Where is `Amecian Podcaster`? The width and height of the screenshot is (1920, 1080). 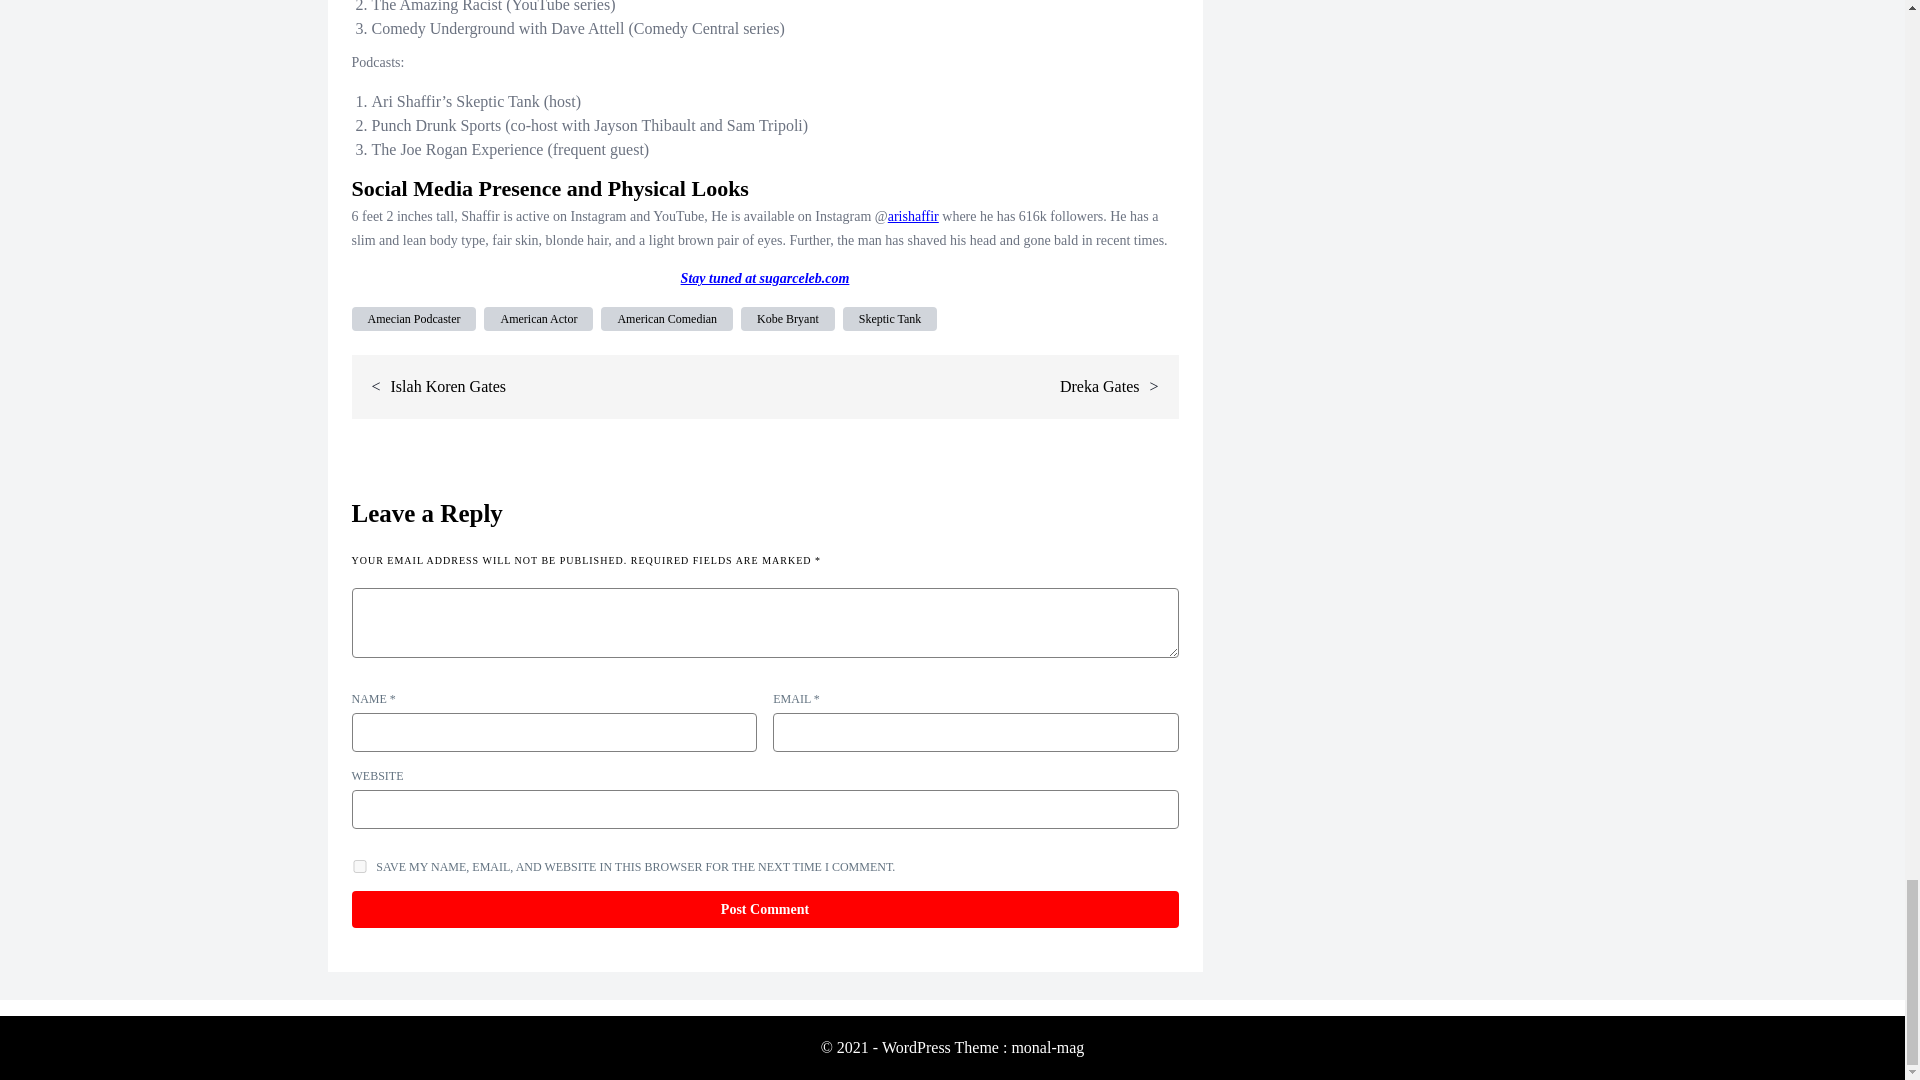
Amecian Podcaster is located at coordinates (414, 318).